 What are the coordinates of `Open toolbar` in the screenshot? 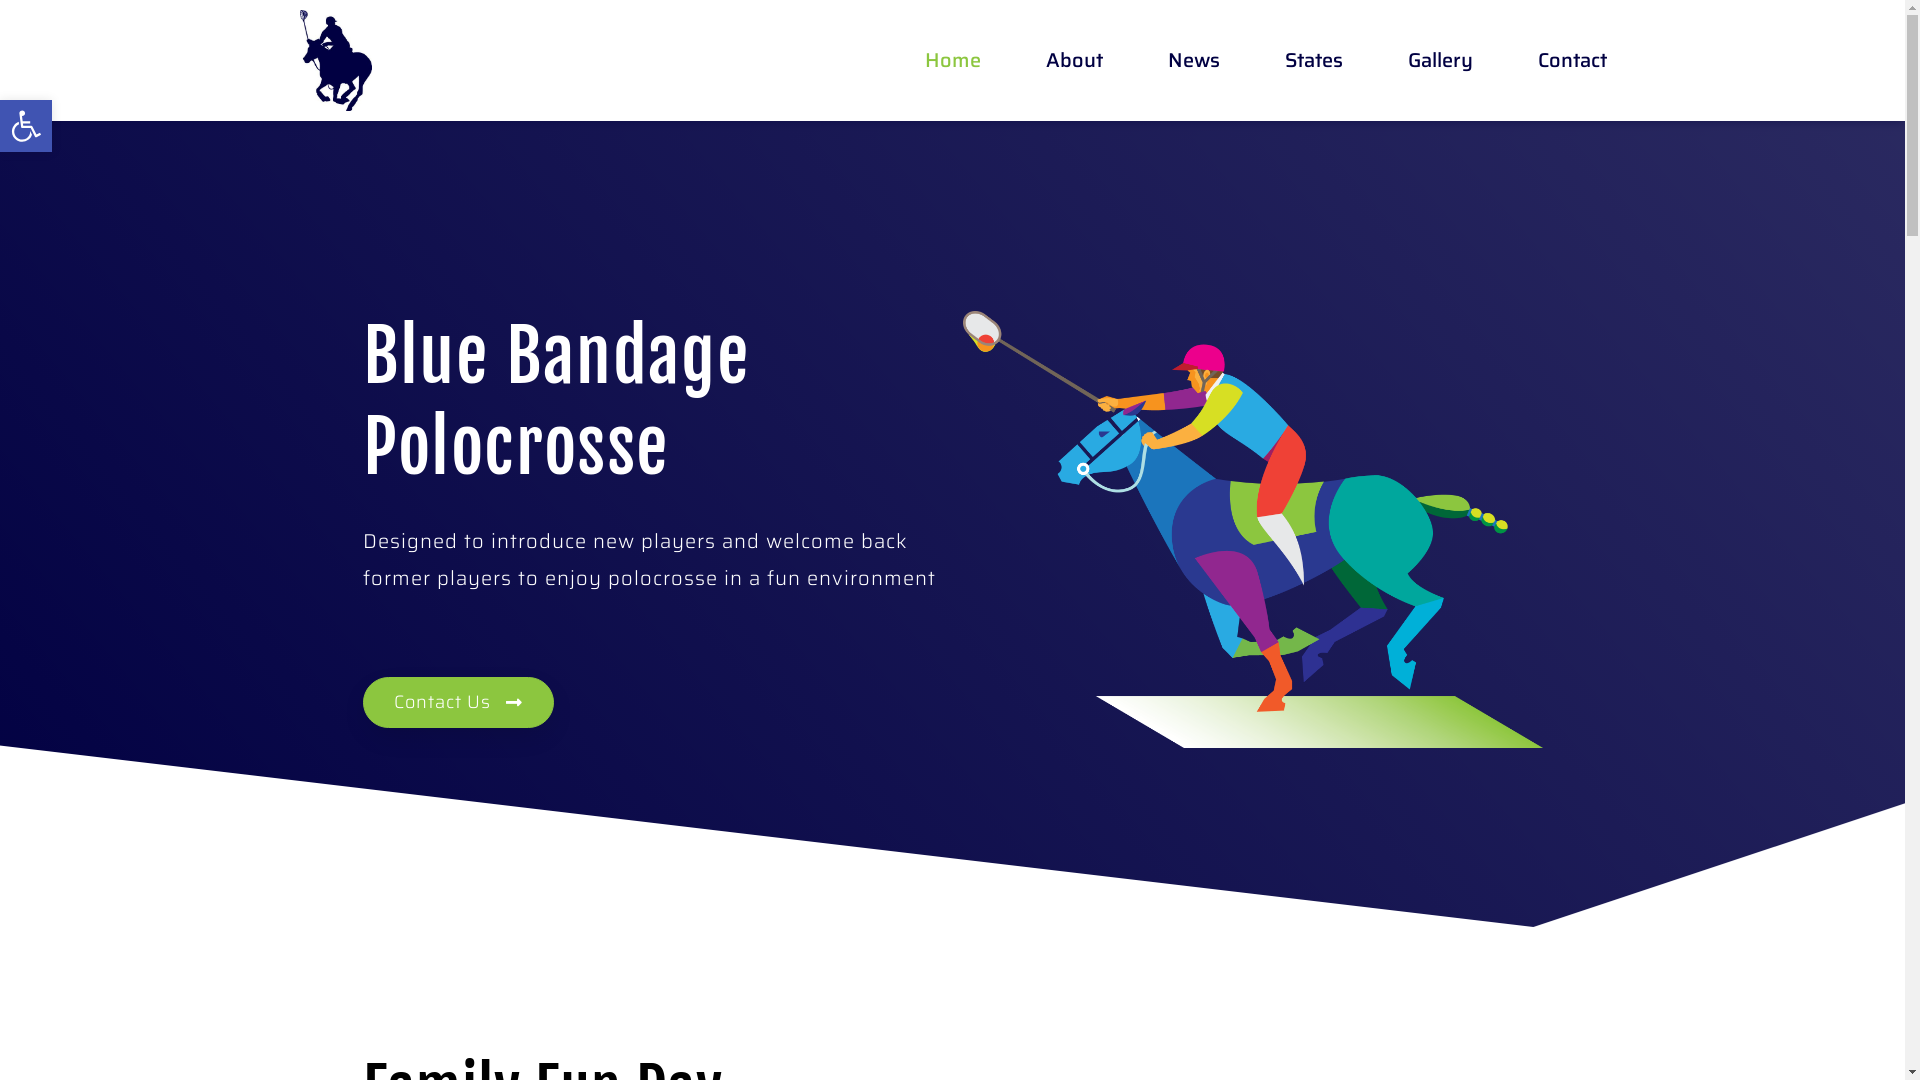 It's located at (26, 126).